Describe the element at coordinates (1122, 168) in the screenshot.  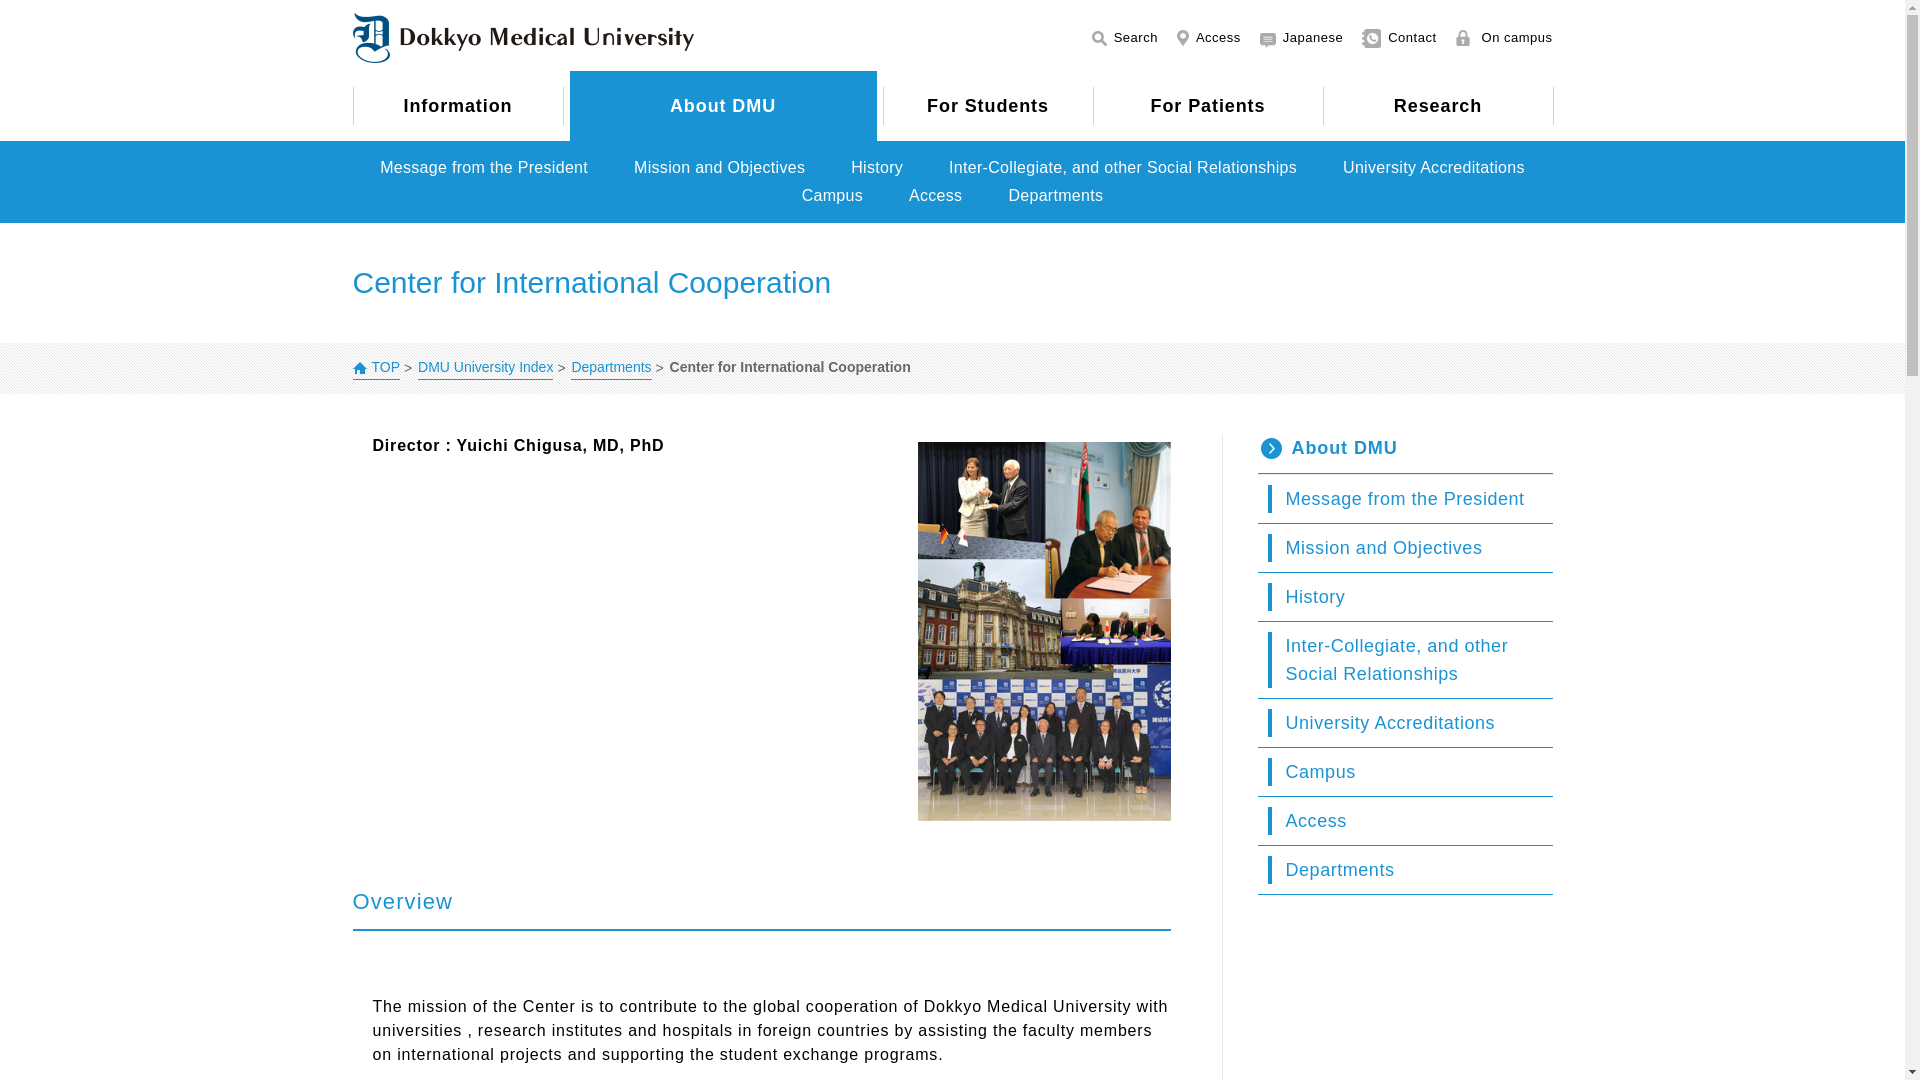
I see `Inter-Collegiate, and other Social Relationships` at that location.